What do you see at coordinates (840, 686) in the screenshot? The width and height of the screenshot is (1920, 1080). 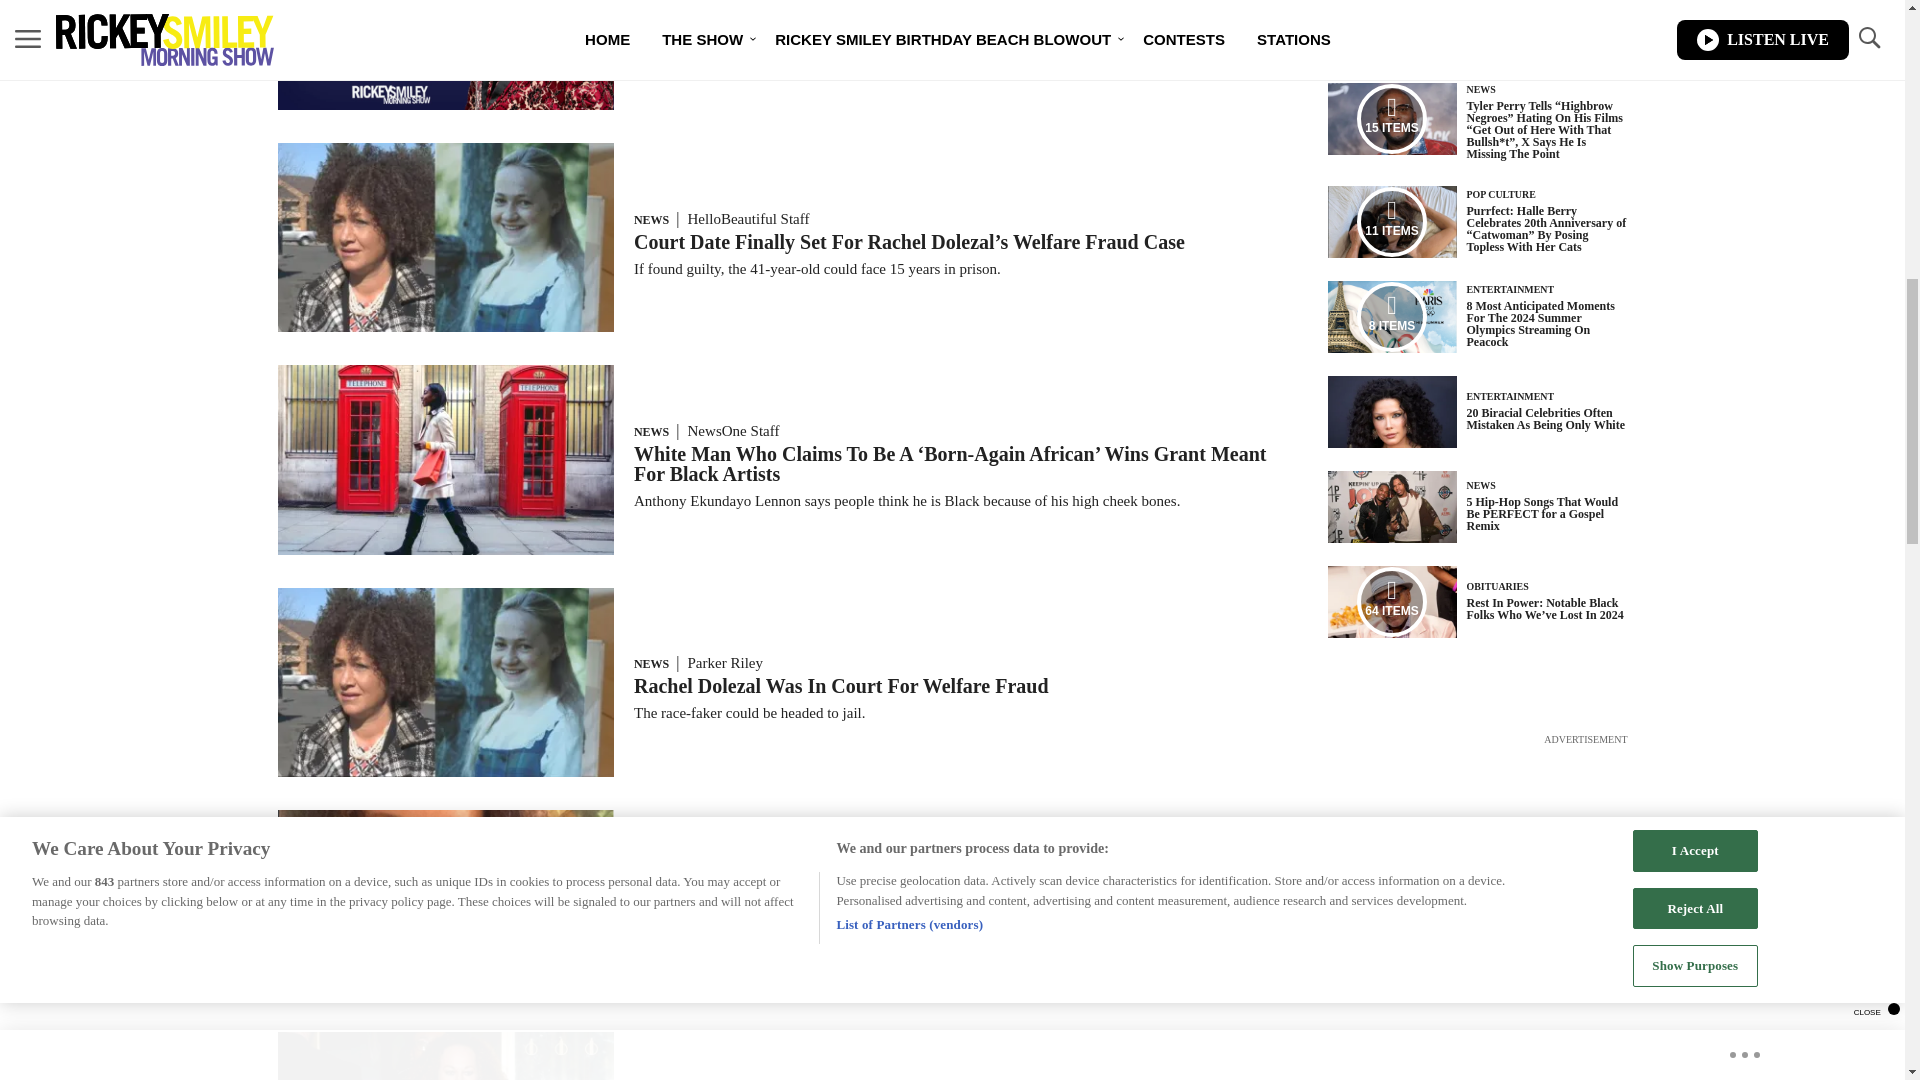 I see `Rachel Dolezal Was In Court For Welfare Fraud` at bounding box center [840, 686].